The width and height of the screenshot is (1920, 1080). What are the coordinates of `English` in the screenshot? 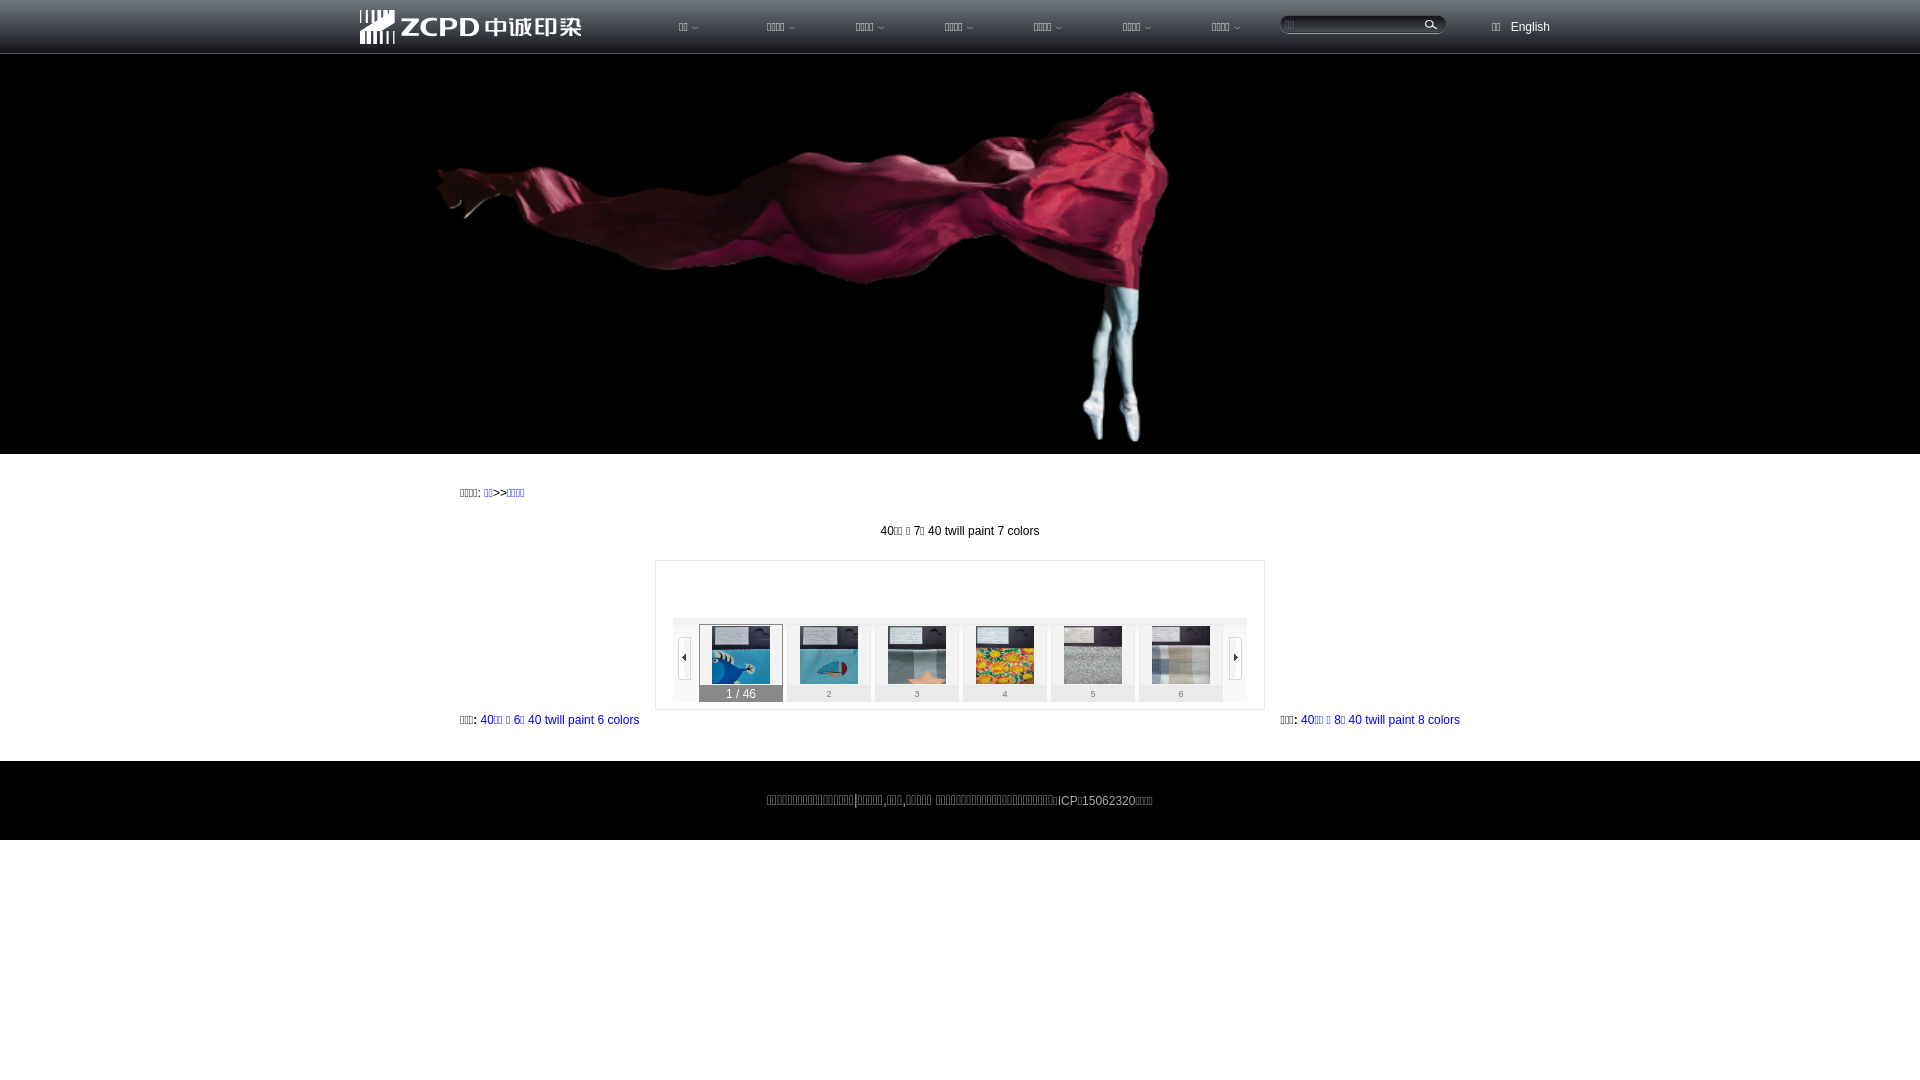 It's located at (1530, 27).